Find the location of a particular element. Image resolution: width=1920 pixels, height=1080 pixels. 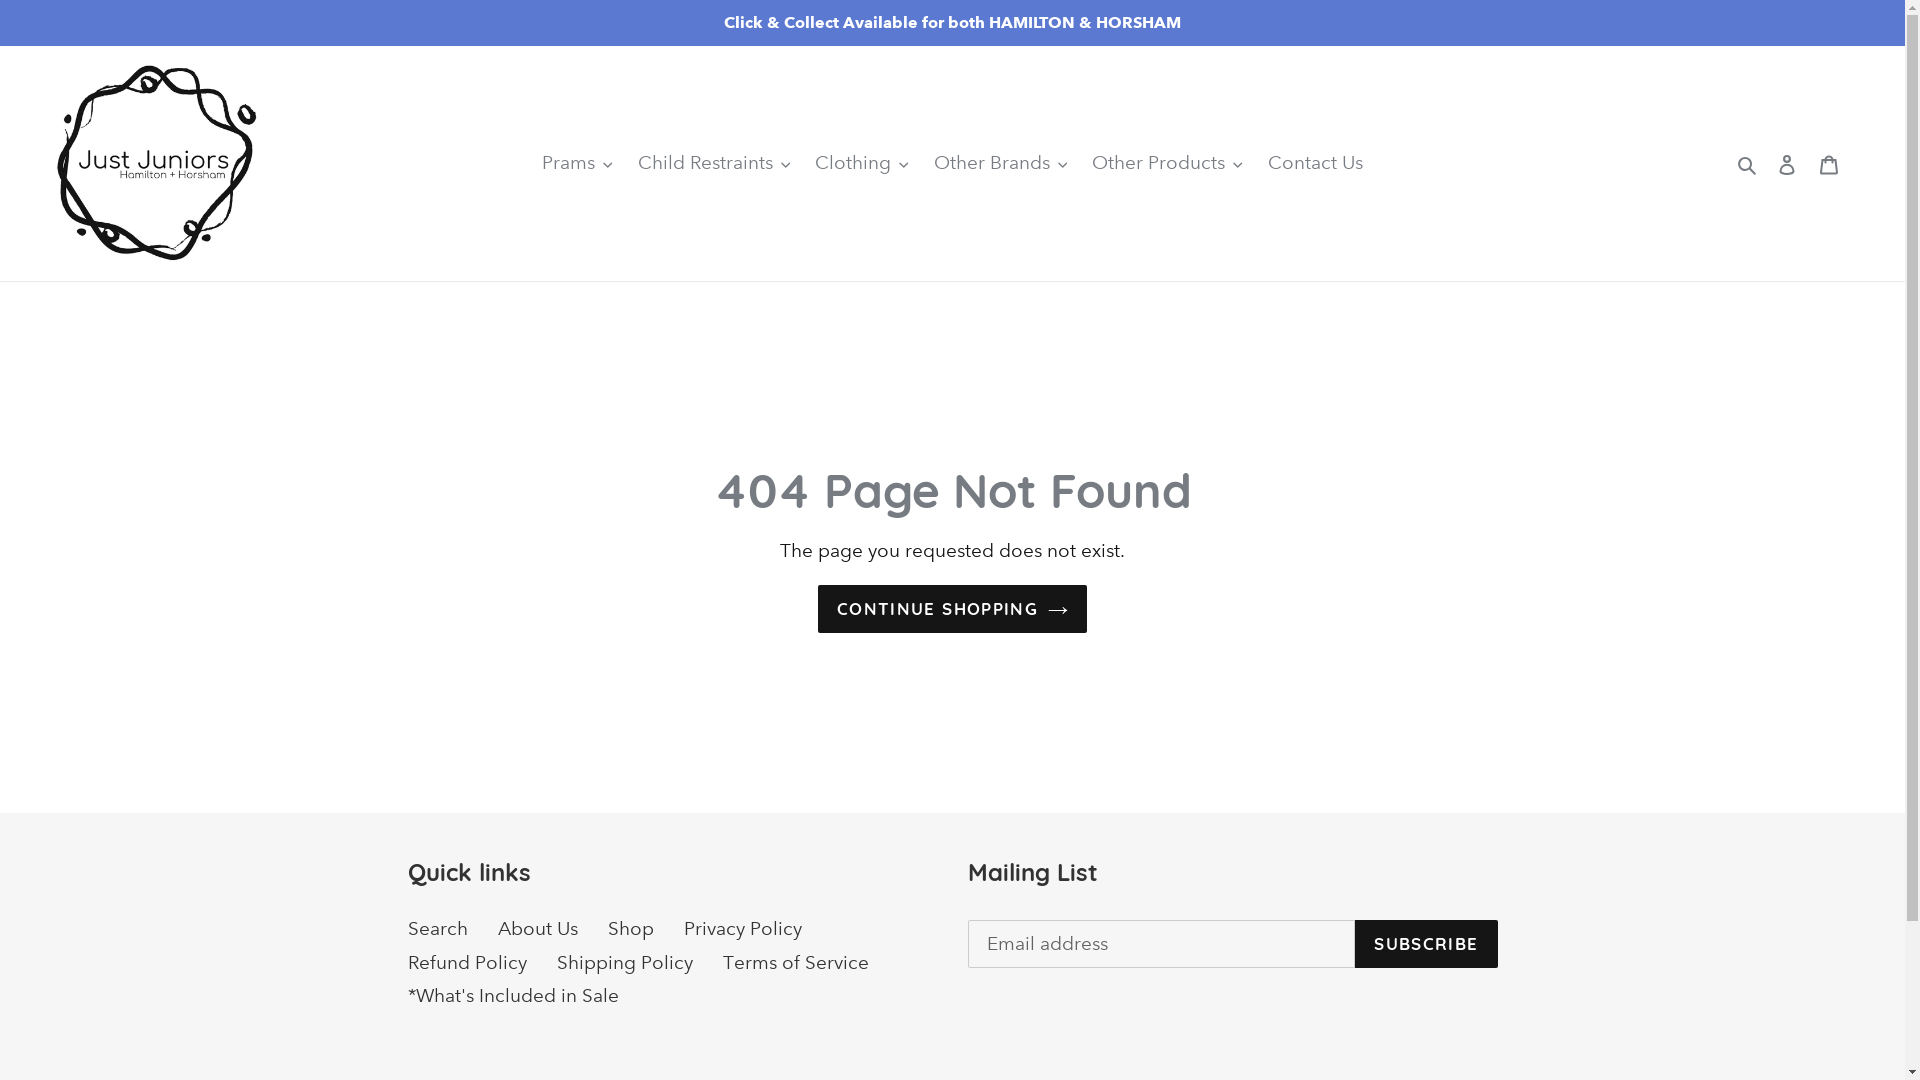

Cart is located at coordinates (1829, 164).